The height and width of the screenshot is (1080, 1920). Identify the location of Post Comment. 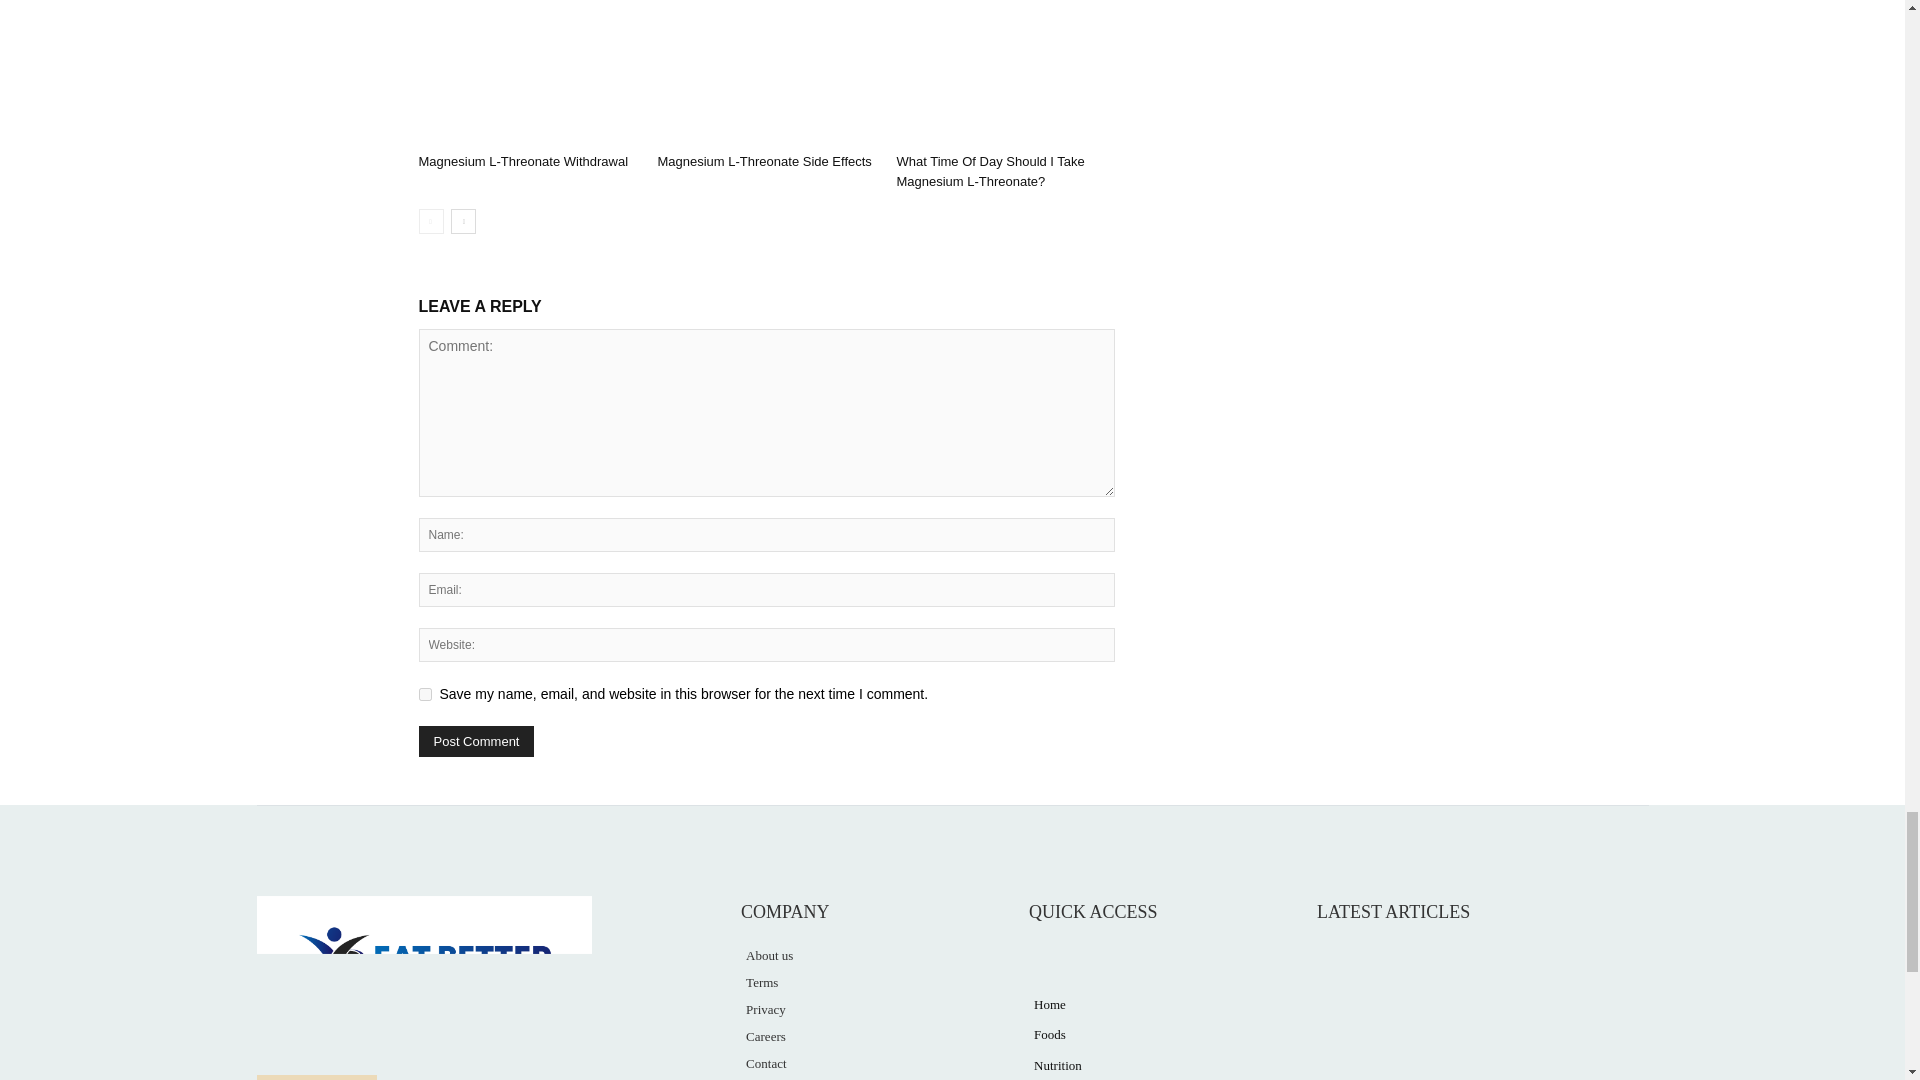
(476, 741).